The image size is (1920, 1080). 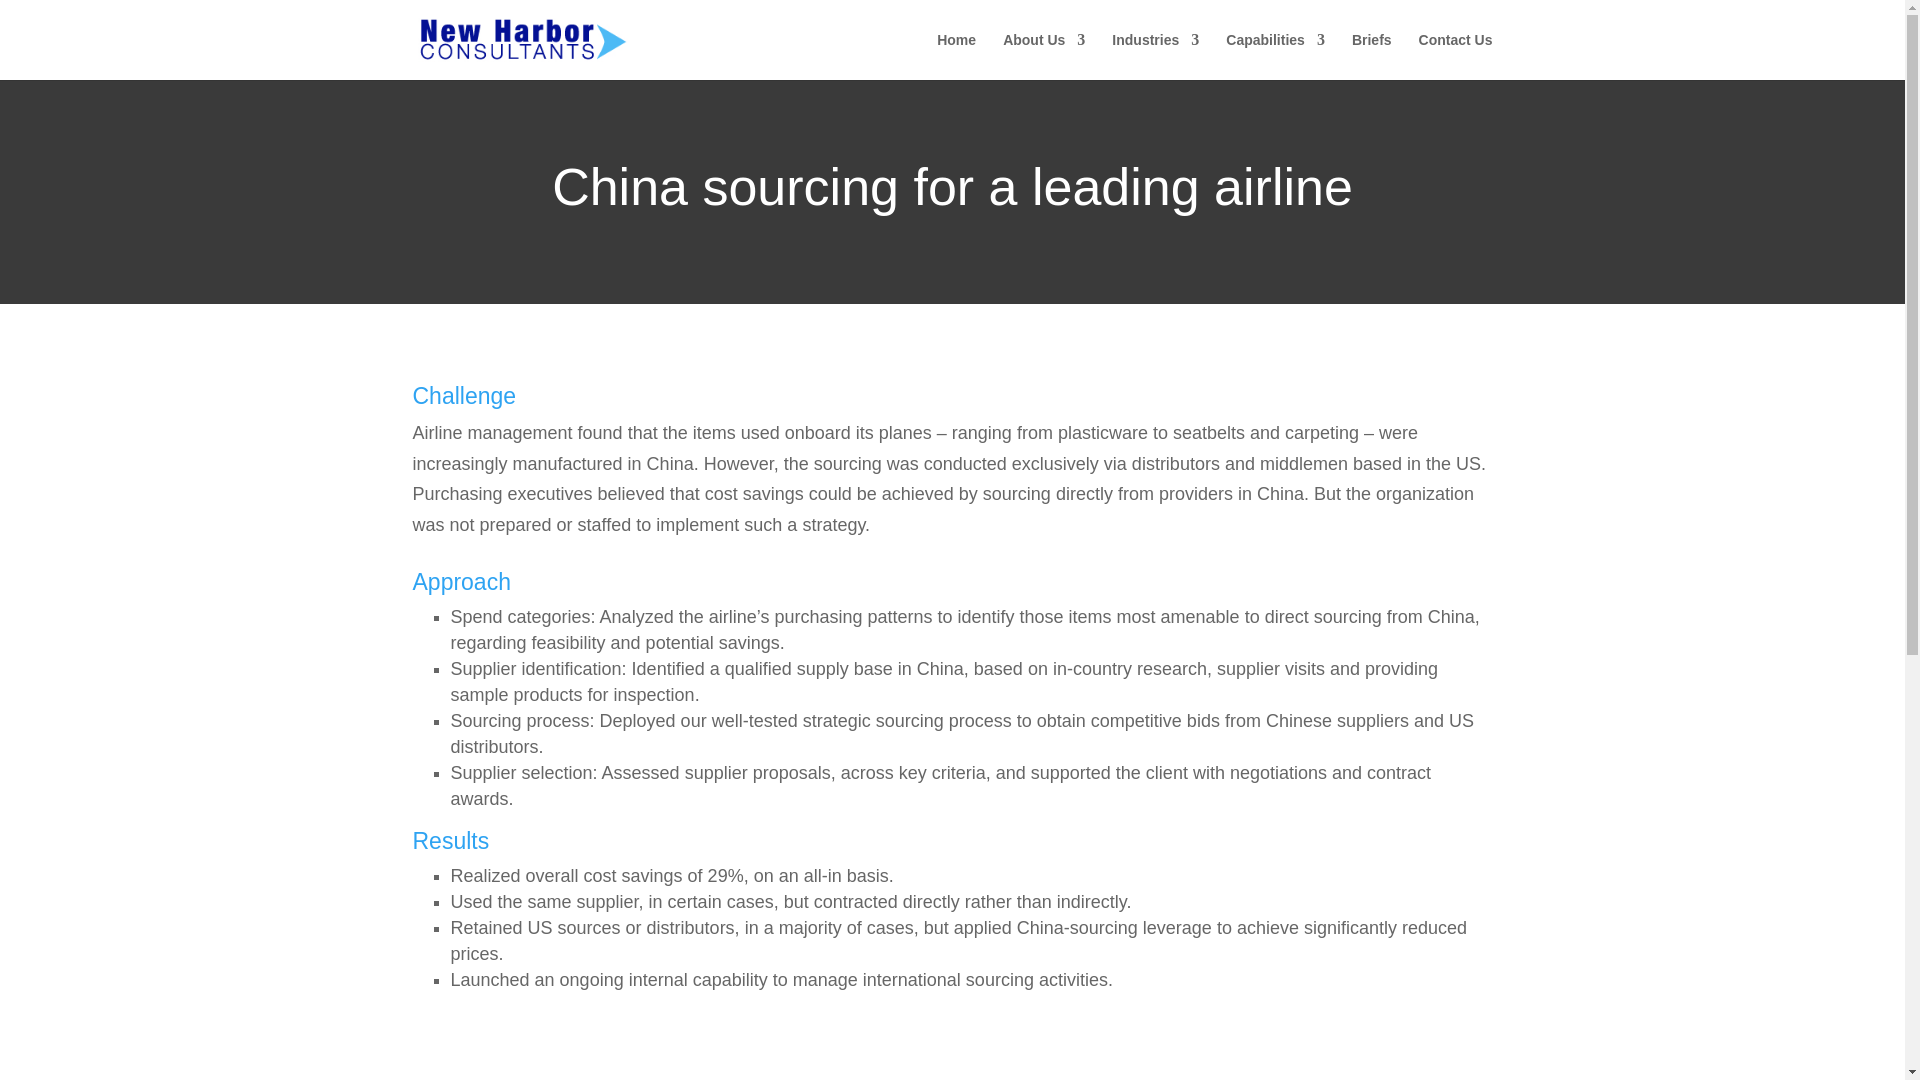 What do you see at coordinates (1154, 56) in the screenshot?
I see `Industries` at bounding box center [1154, 56].